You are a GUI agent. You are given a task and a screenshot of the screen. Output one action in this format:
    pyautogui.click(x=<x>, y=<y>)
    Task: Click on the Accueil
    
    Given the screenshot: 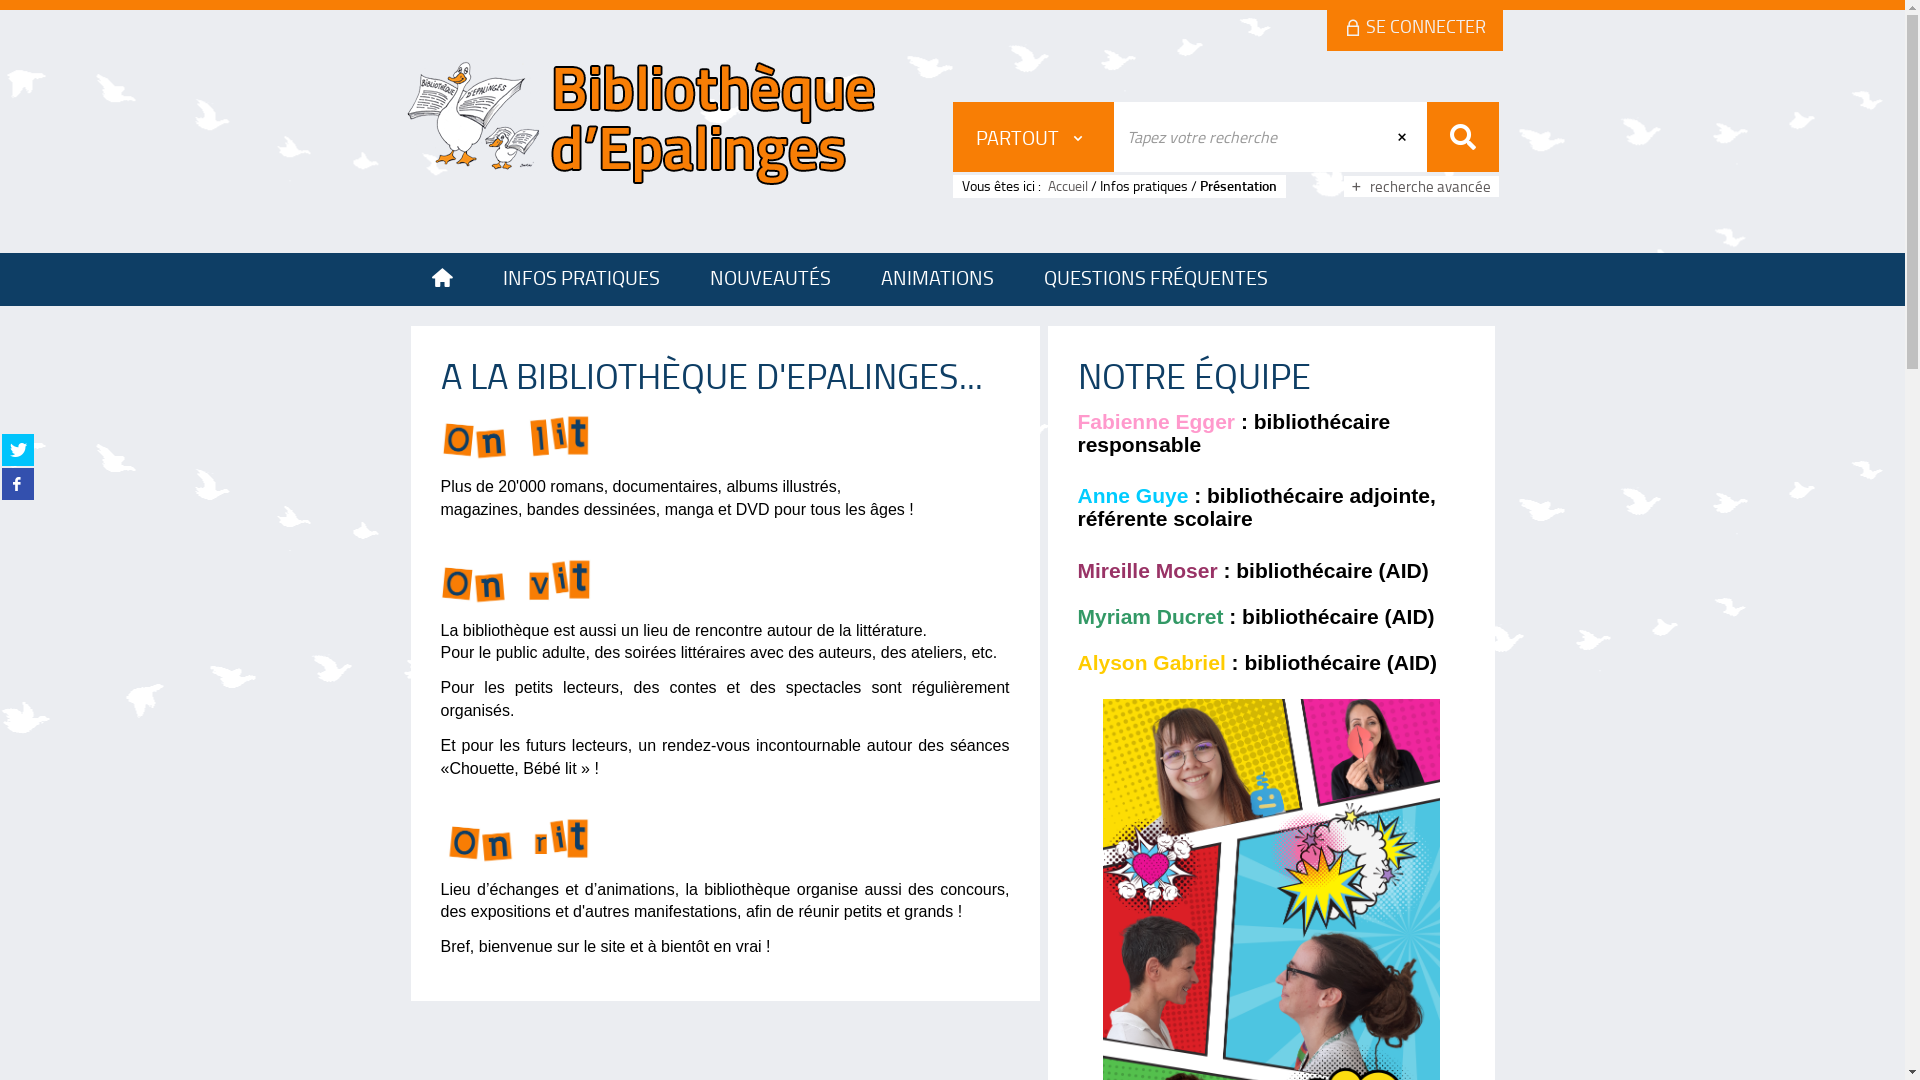 What is the action you would take?
    pyautogui.click(x=1070, y=186)
    